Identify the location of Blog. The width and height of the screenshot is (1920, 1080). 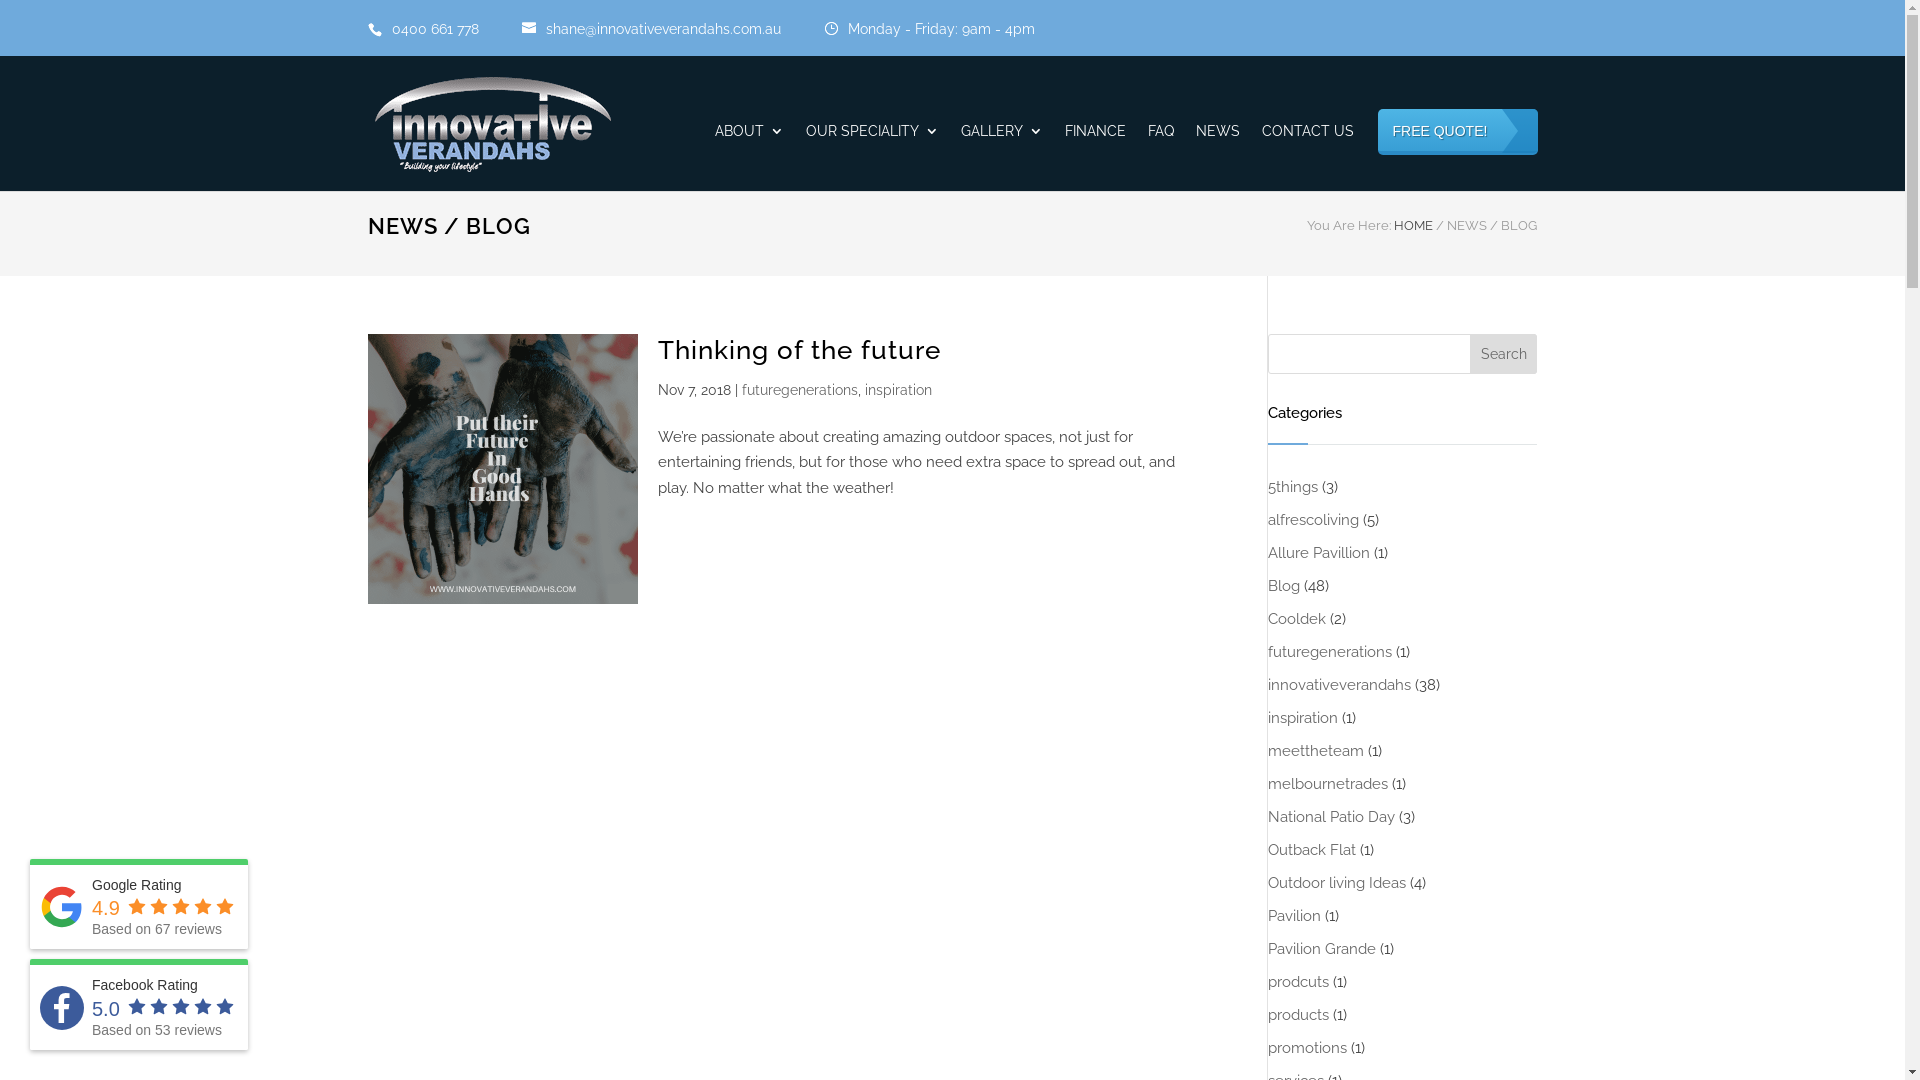
(1284, 586).